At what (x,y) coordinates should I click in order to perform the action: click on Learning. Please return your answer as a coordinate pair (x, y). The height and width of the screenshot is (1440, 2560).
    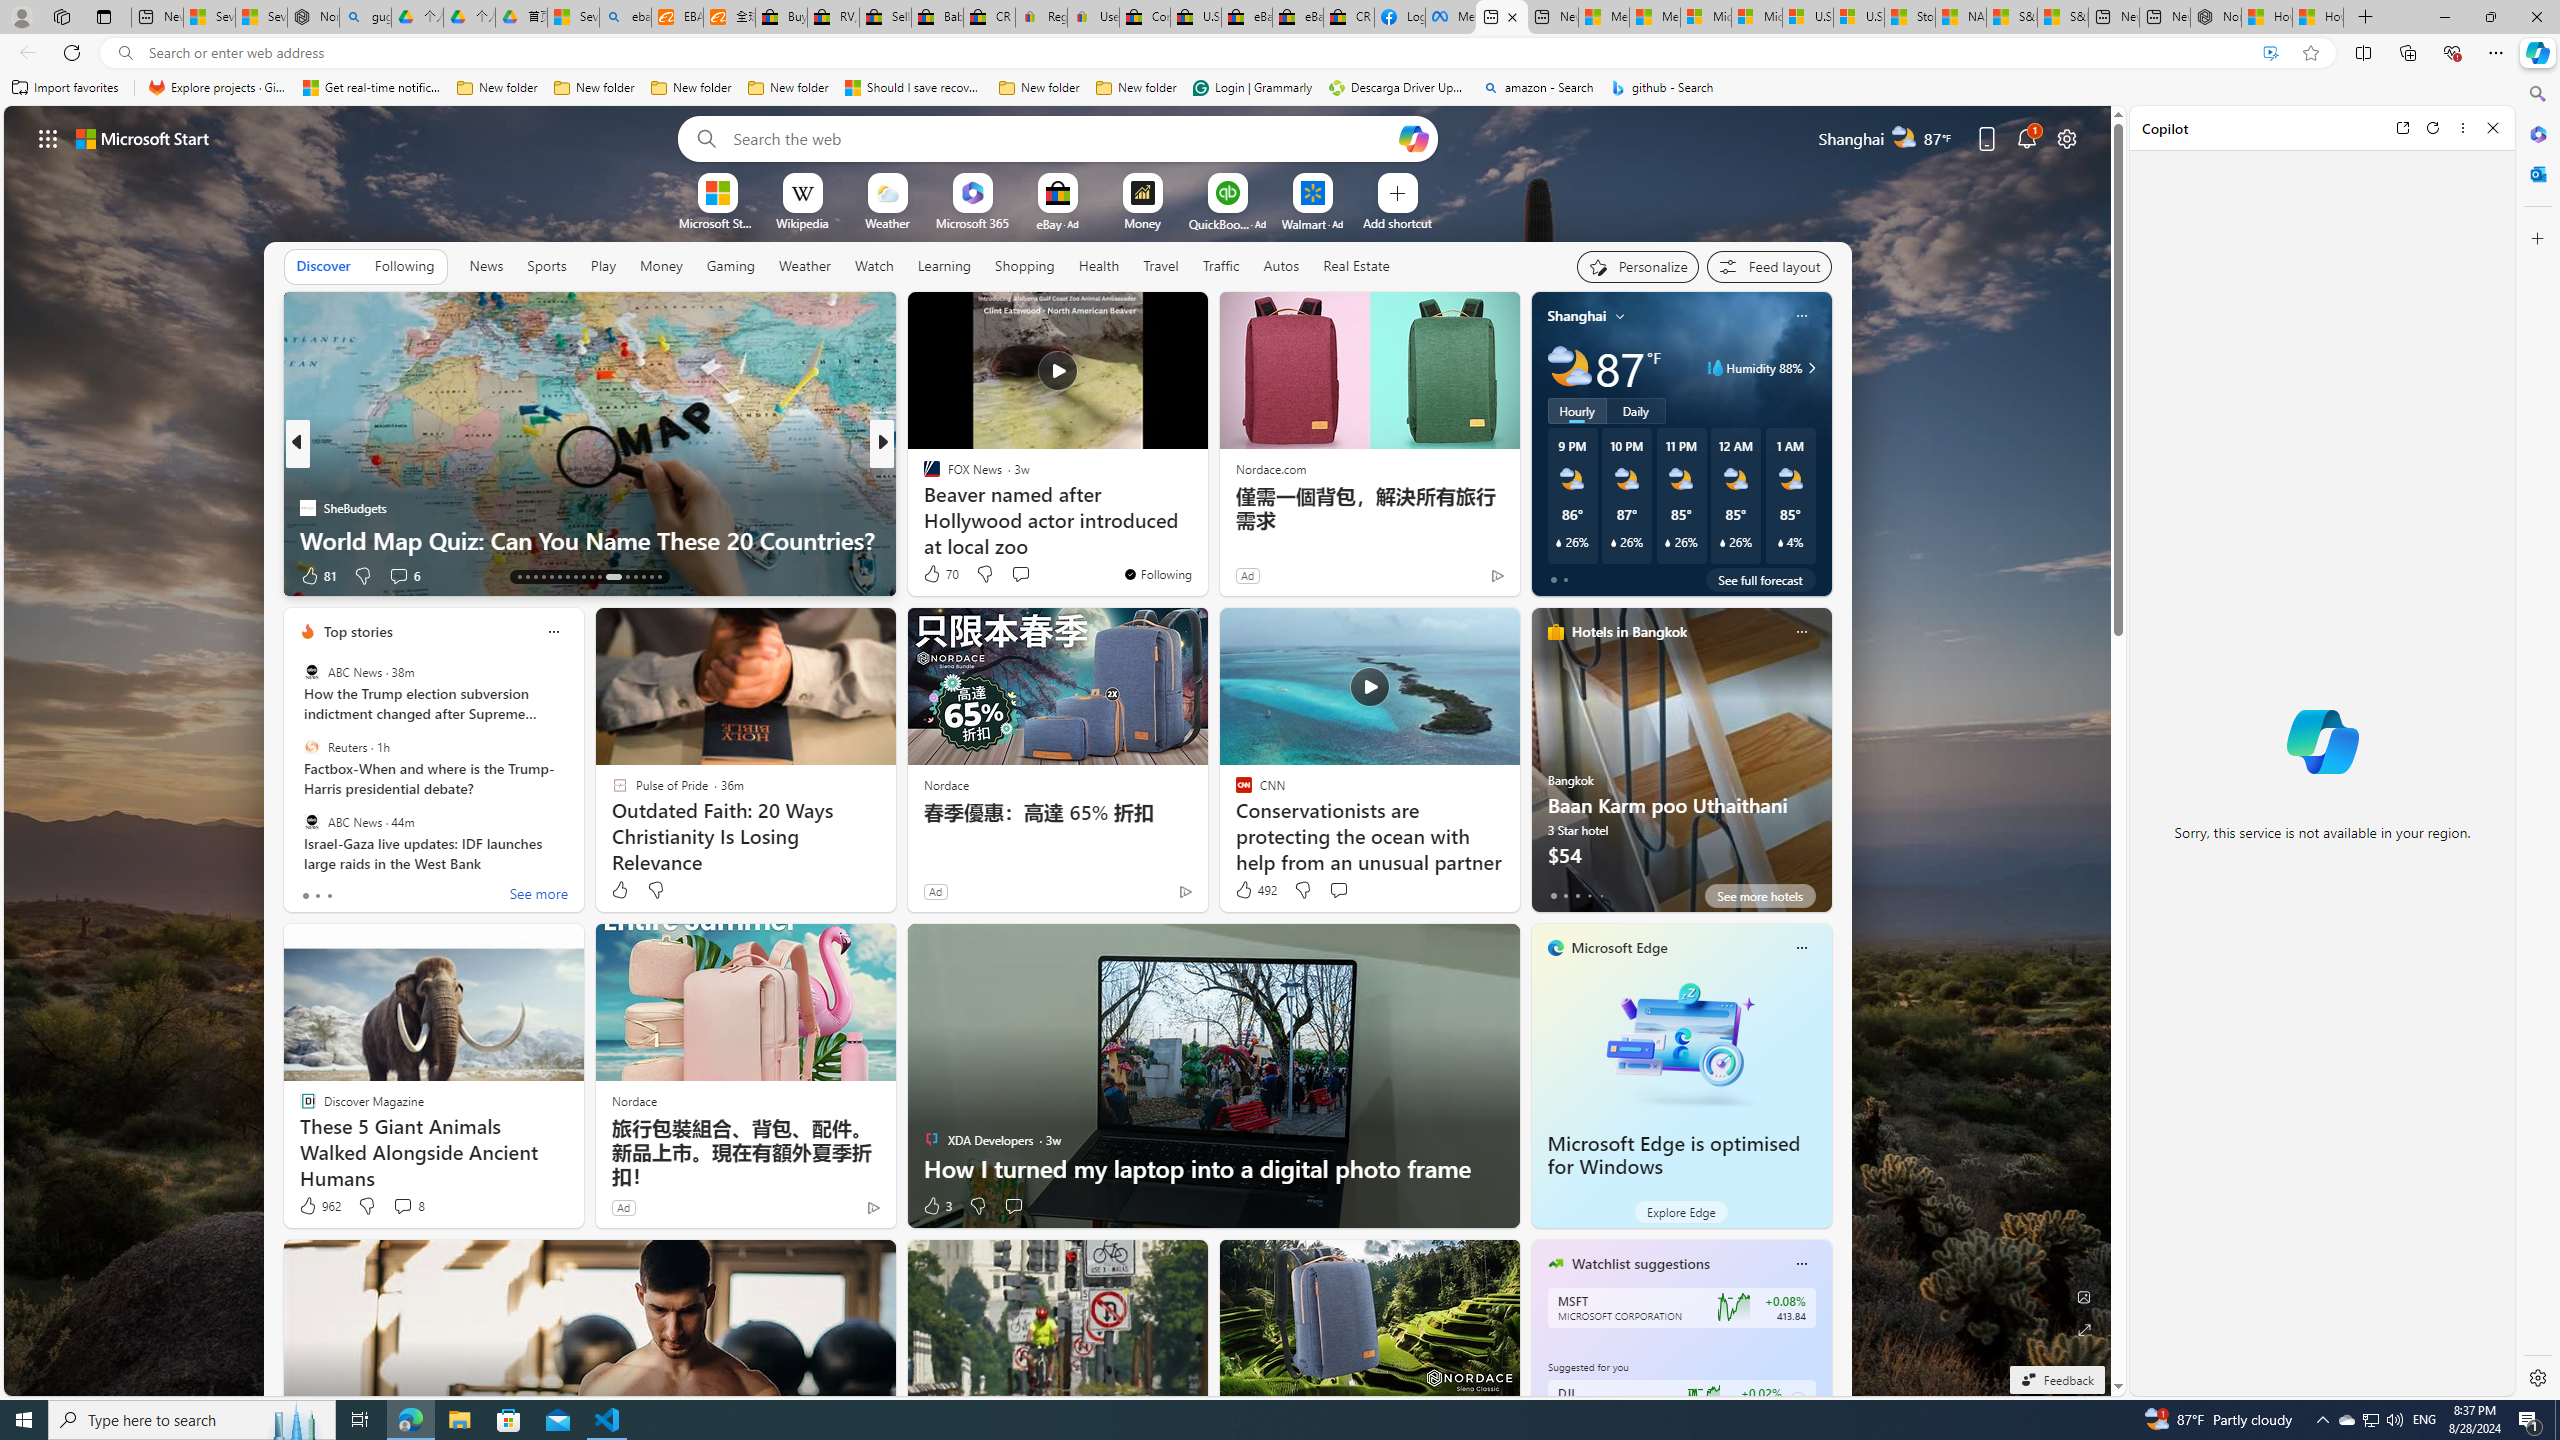
    Looking at the image, I should click on (944, 266).